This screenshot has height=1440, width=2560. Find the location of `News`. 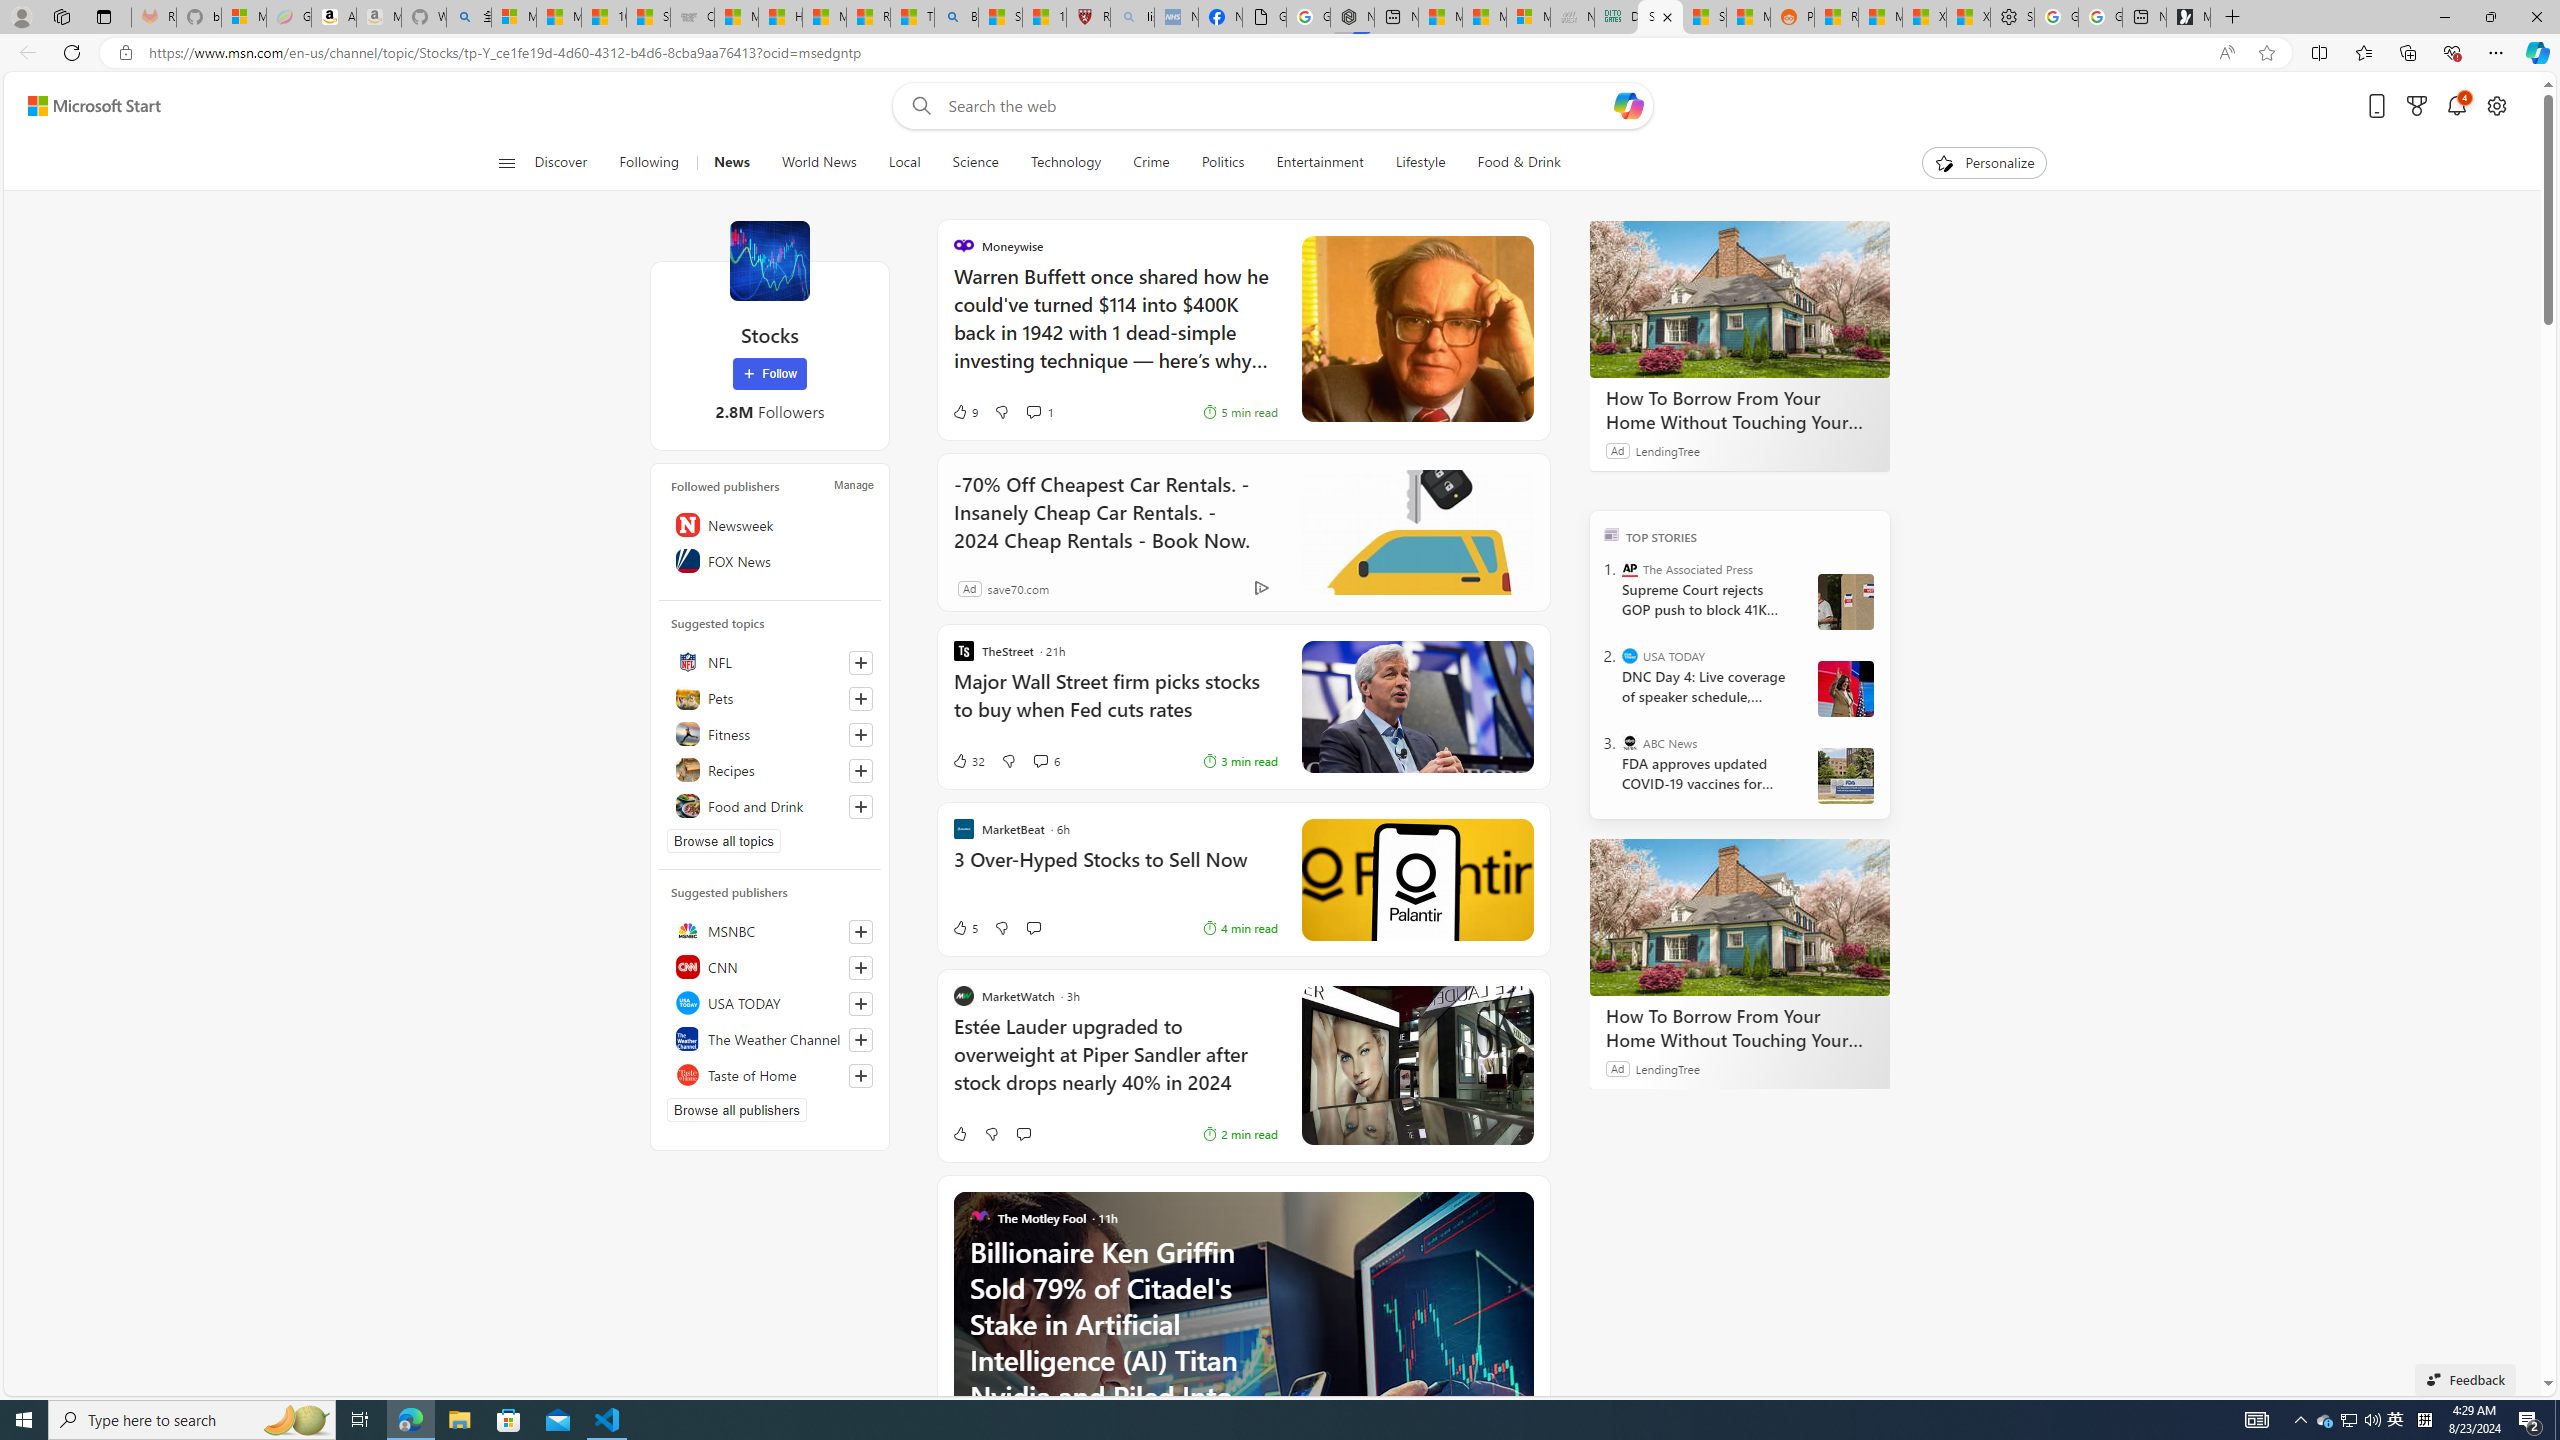

News is located at coordinates (732, 163).